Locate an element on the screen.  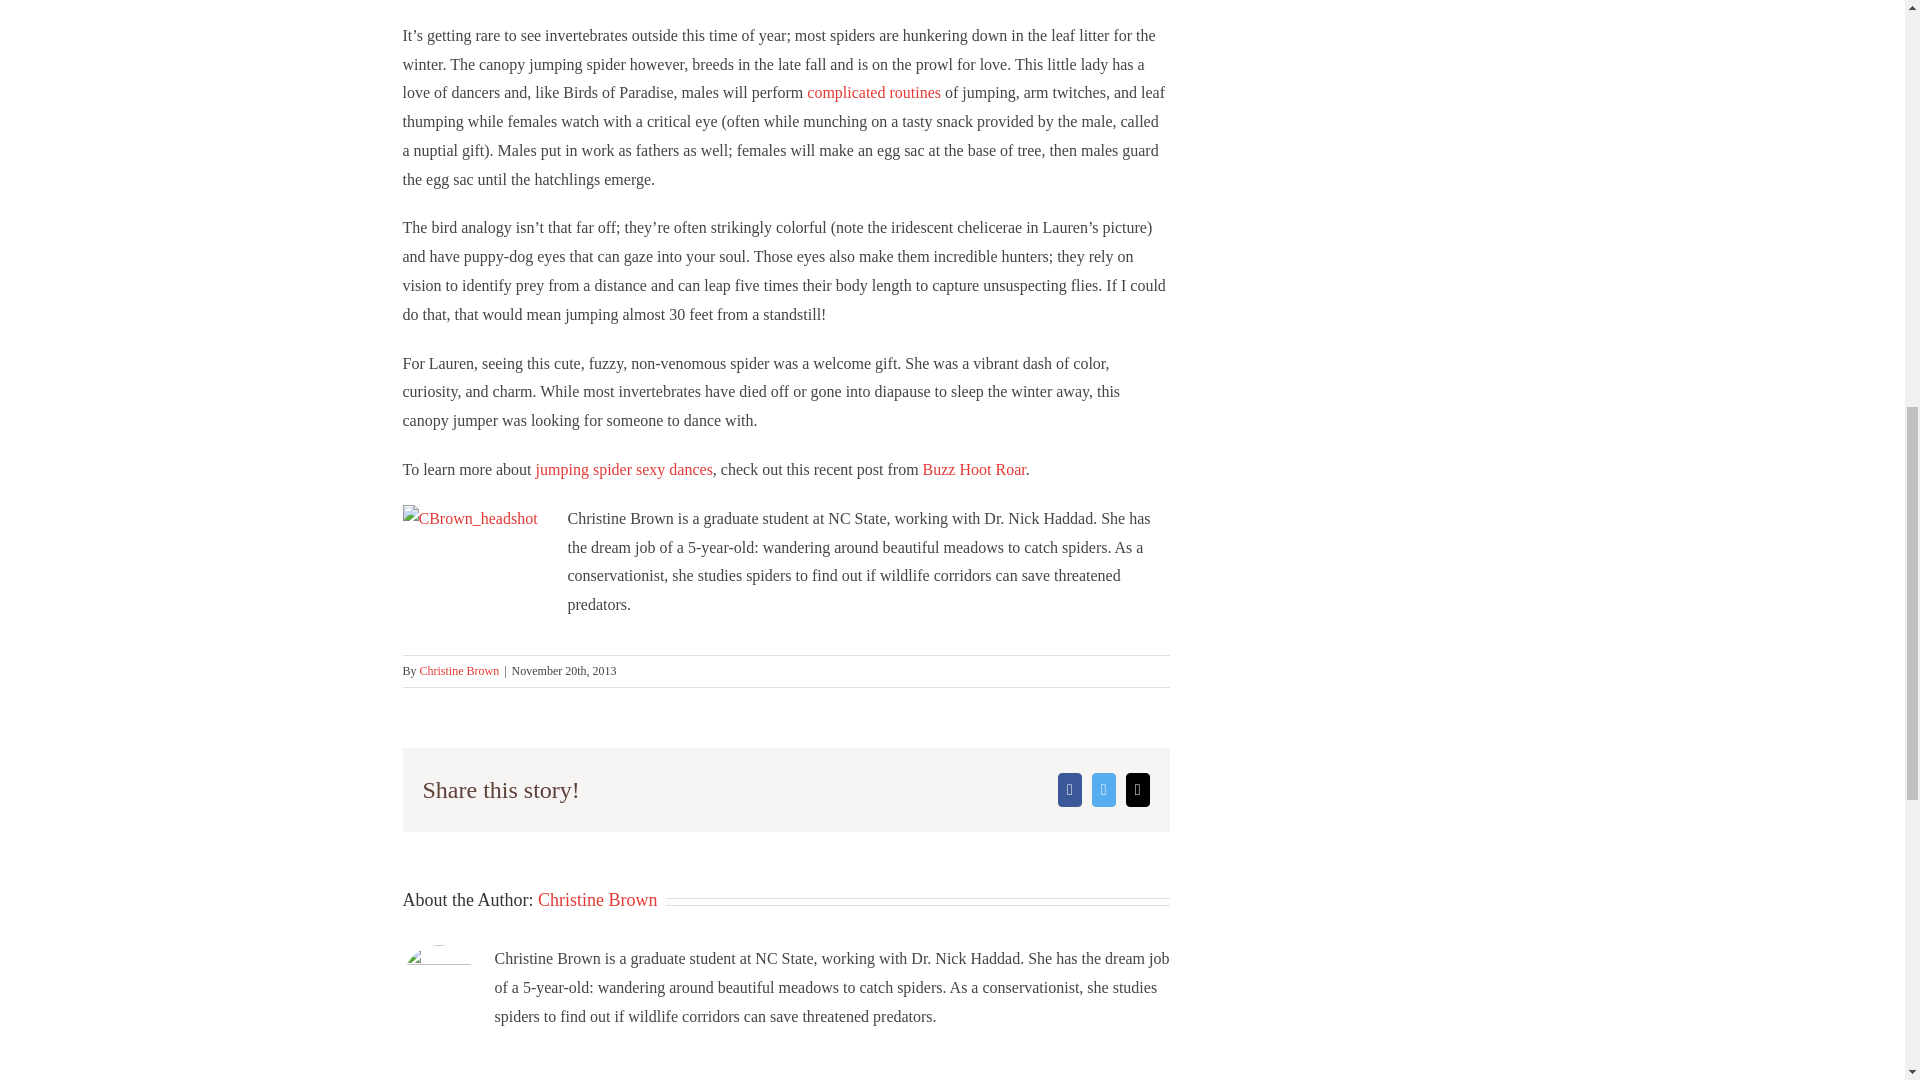
Posts by Christine Brown is located at coordinates (598, 900).